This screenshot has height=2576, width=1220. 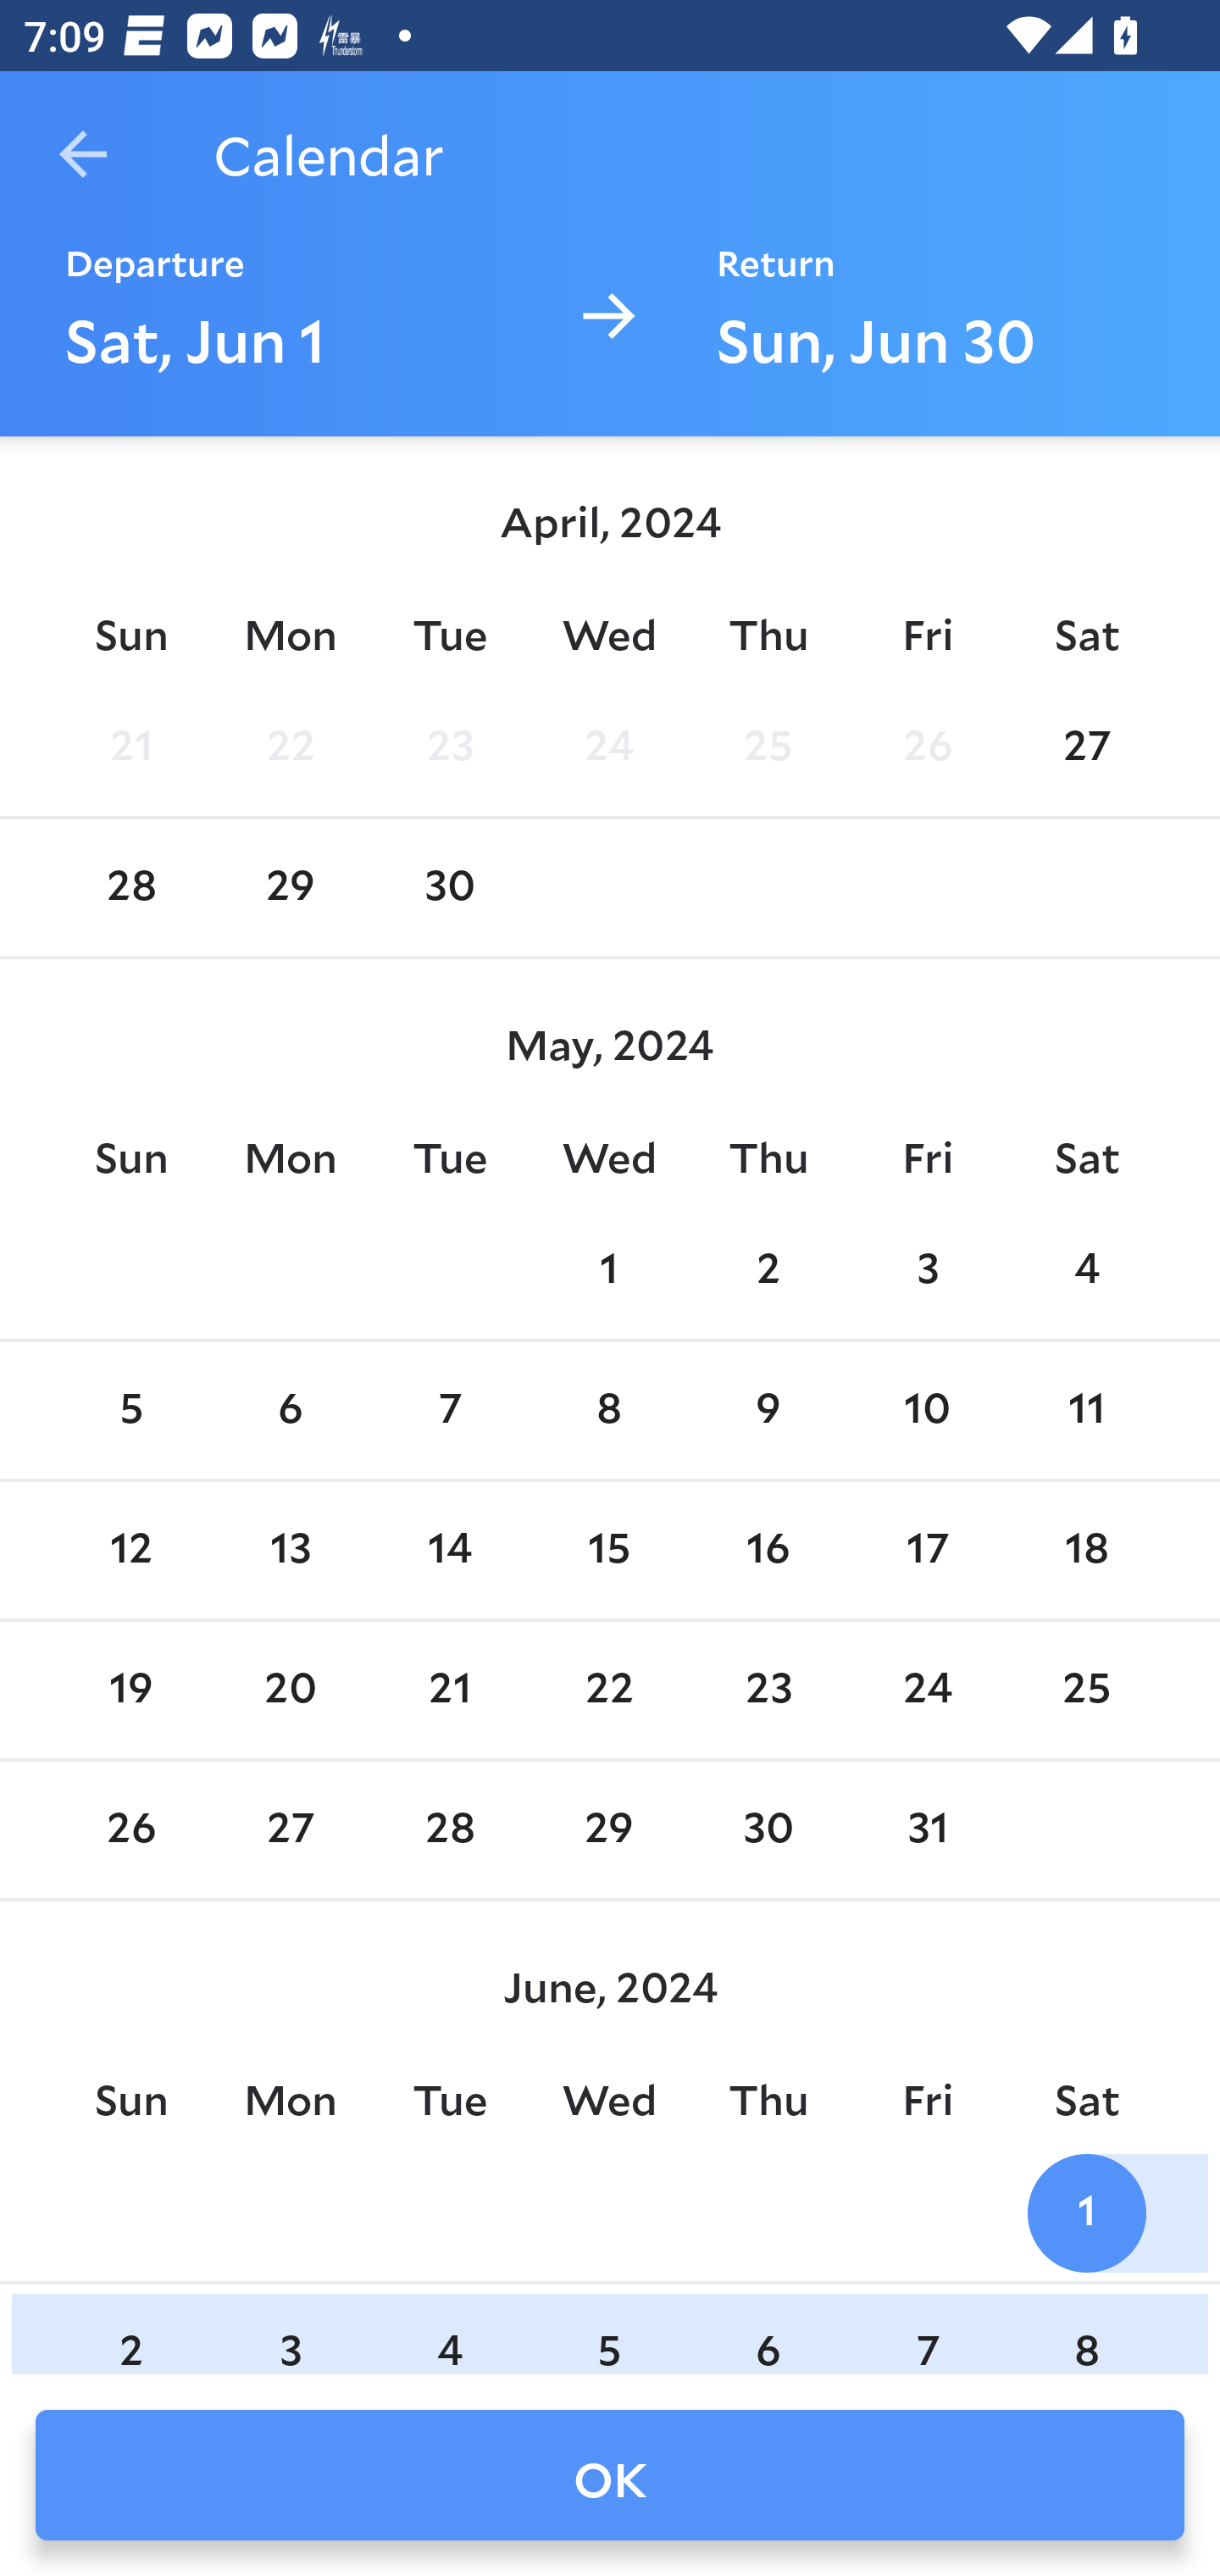 I want to click on 26, so click(x=927, y=747).